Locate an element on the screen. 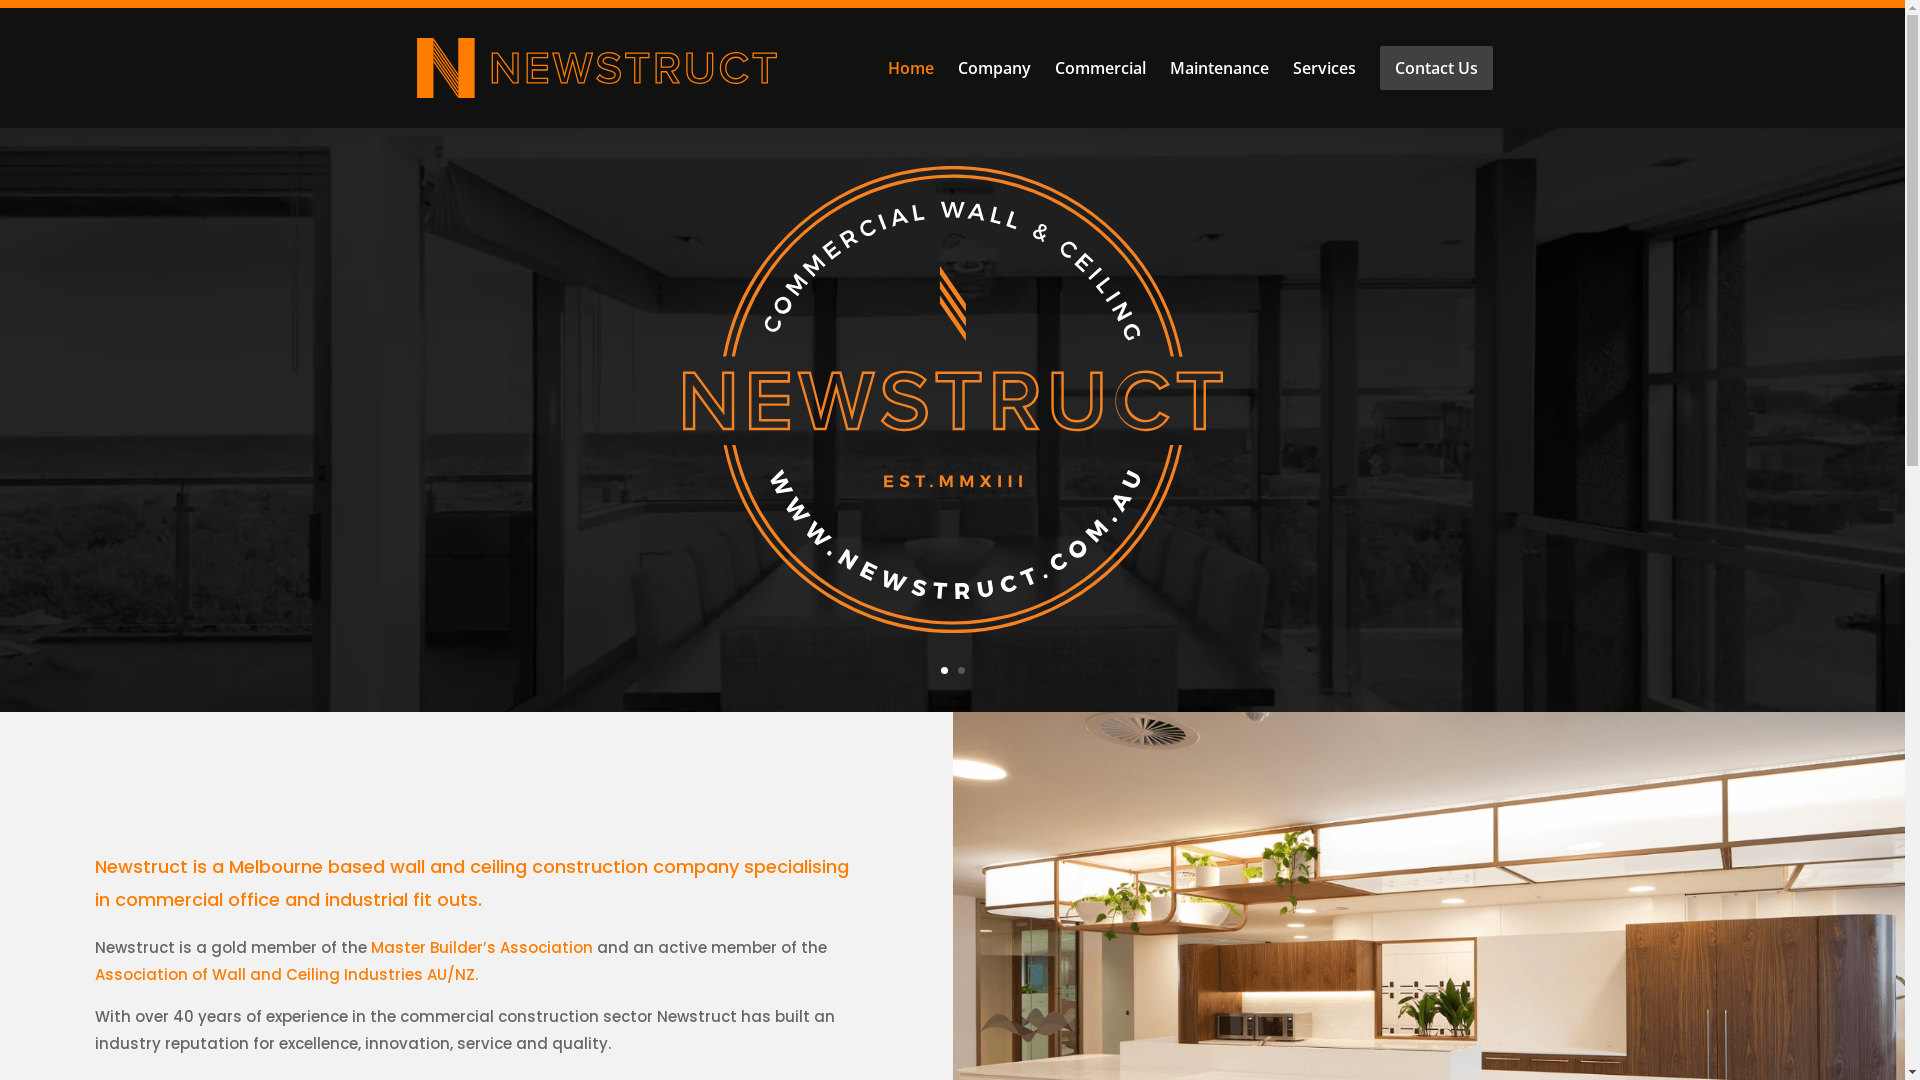  Home is located at coordinates (911, 68).